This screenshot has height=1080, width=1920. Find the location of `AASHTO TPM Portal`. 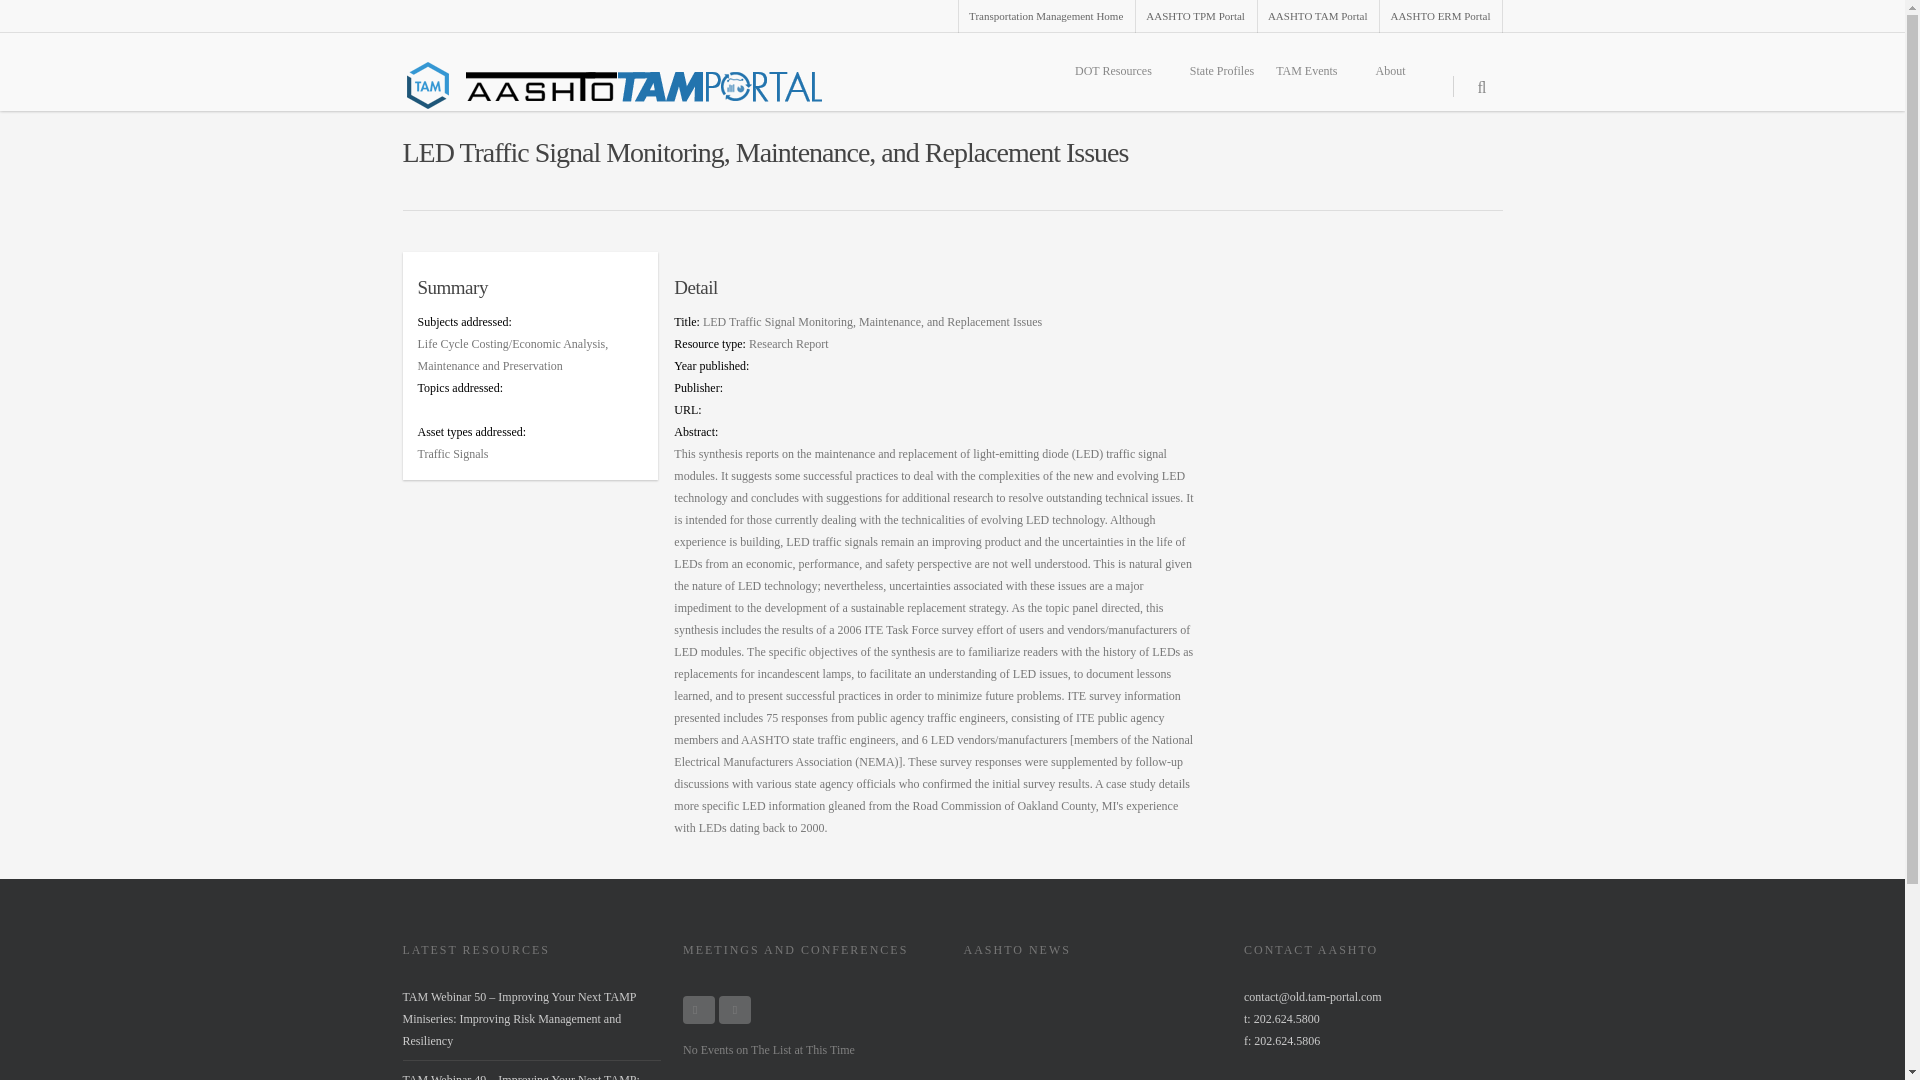

AASHTO TPM Portal is located at coordinates (1194, 16).